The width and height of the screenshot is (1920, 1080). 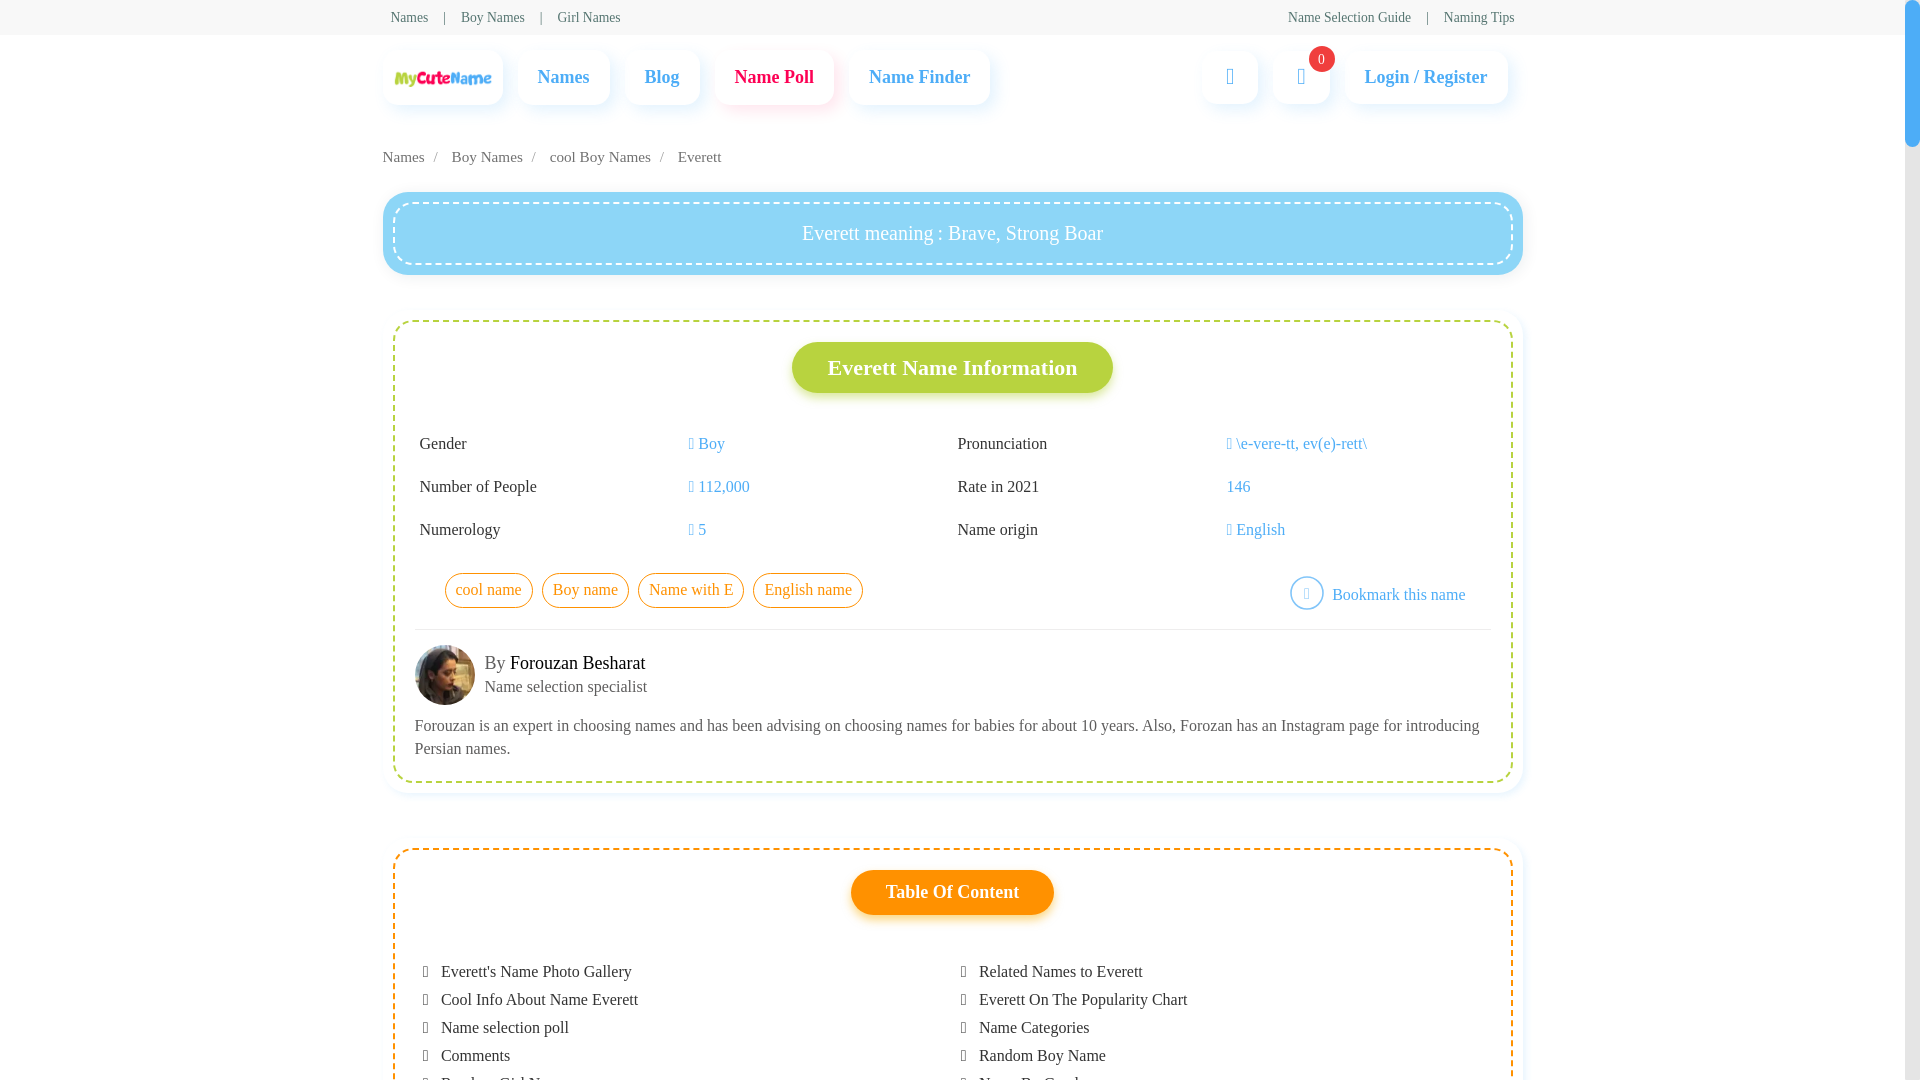 What do you see at coordinates (919, 76) in the screenshot?
I see `Name Finder` at bounding box center [919, 76].